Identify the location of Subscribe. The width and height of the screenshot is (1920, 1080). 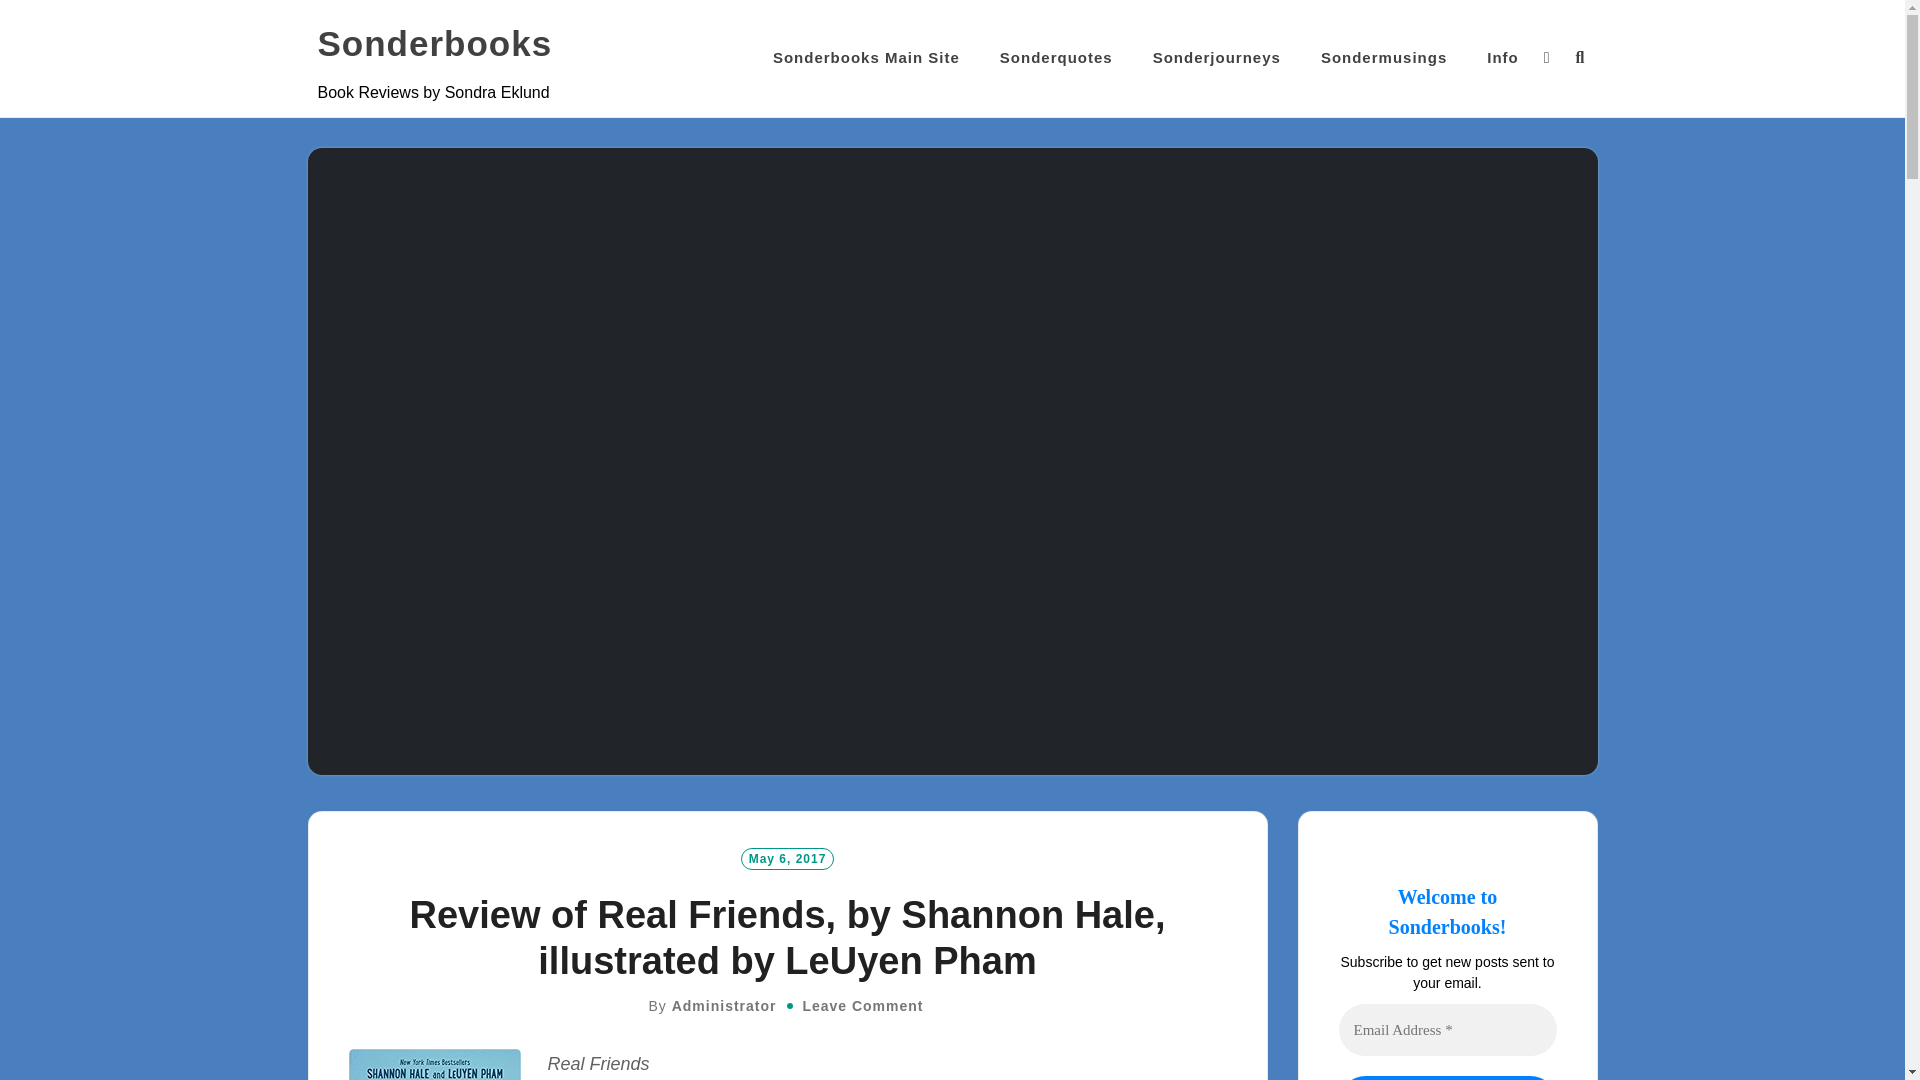
(1446, 1078).